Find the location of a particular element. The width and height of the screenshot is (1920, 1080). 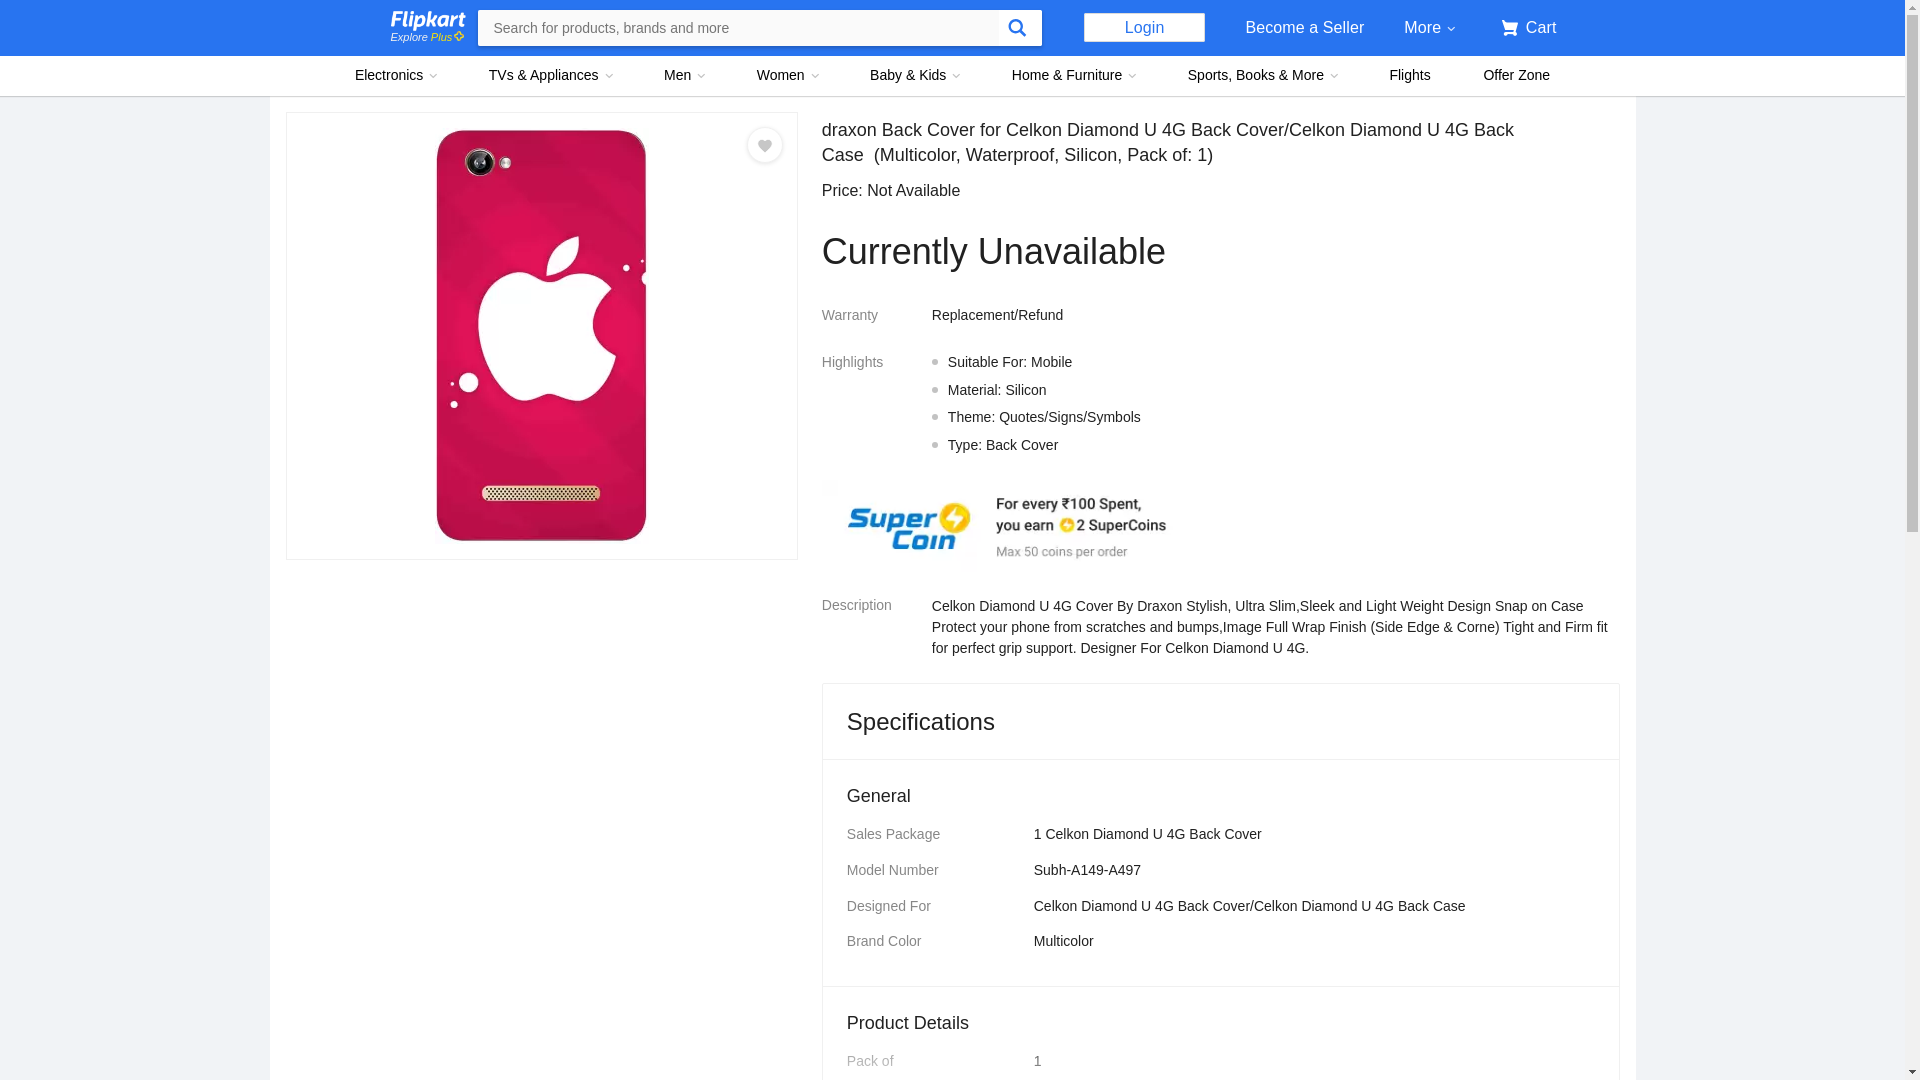

Login is located at coordinates (1144, 27).